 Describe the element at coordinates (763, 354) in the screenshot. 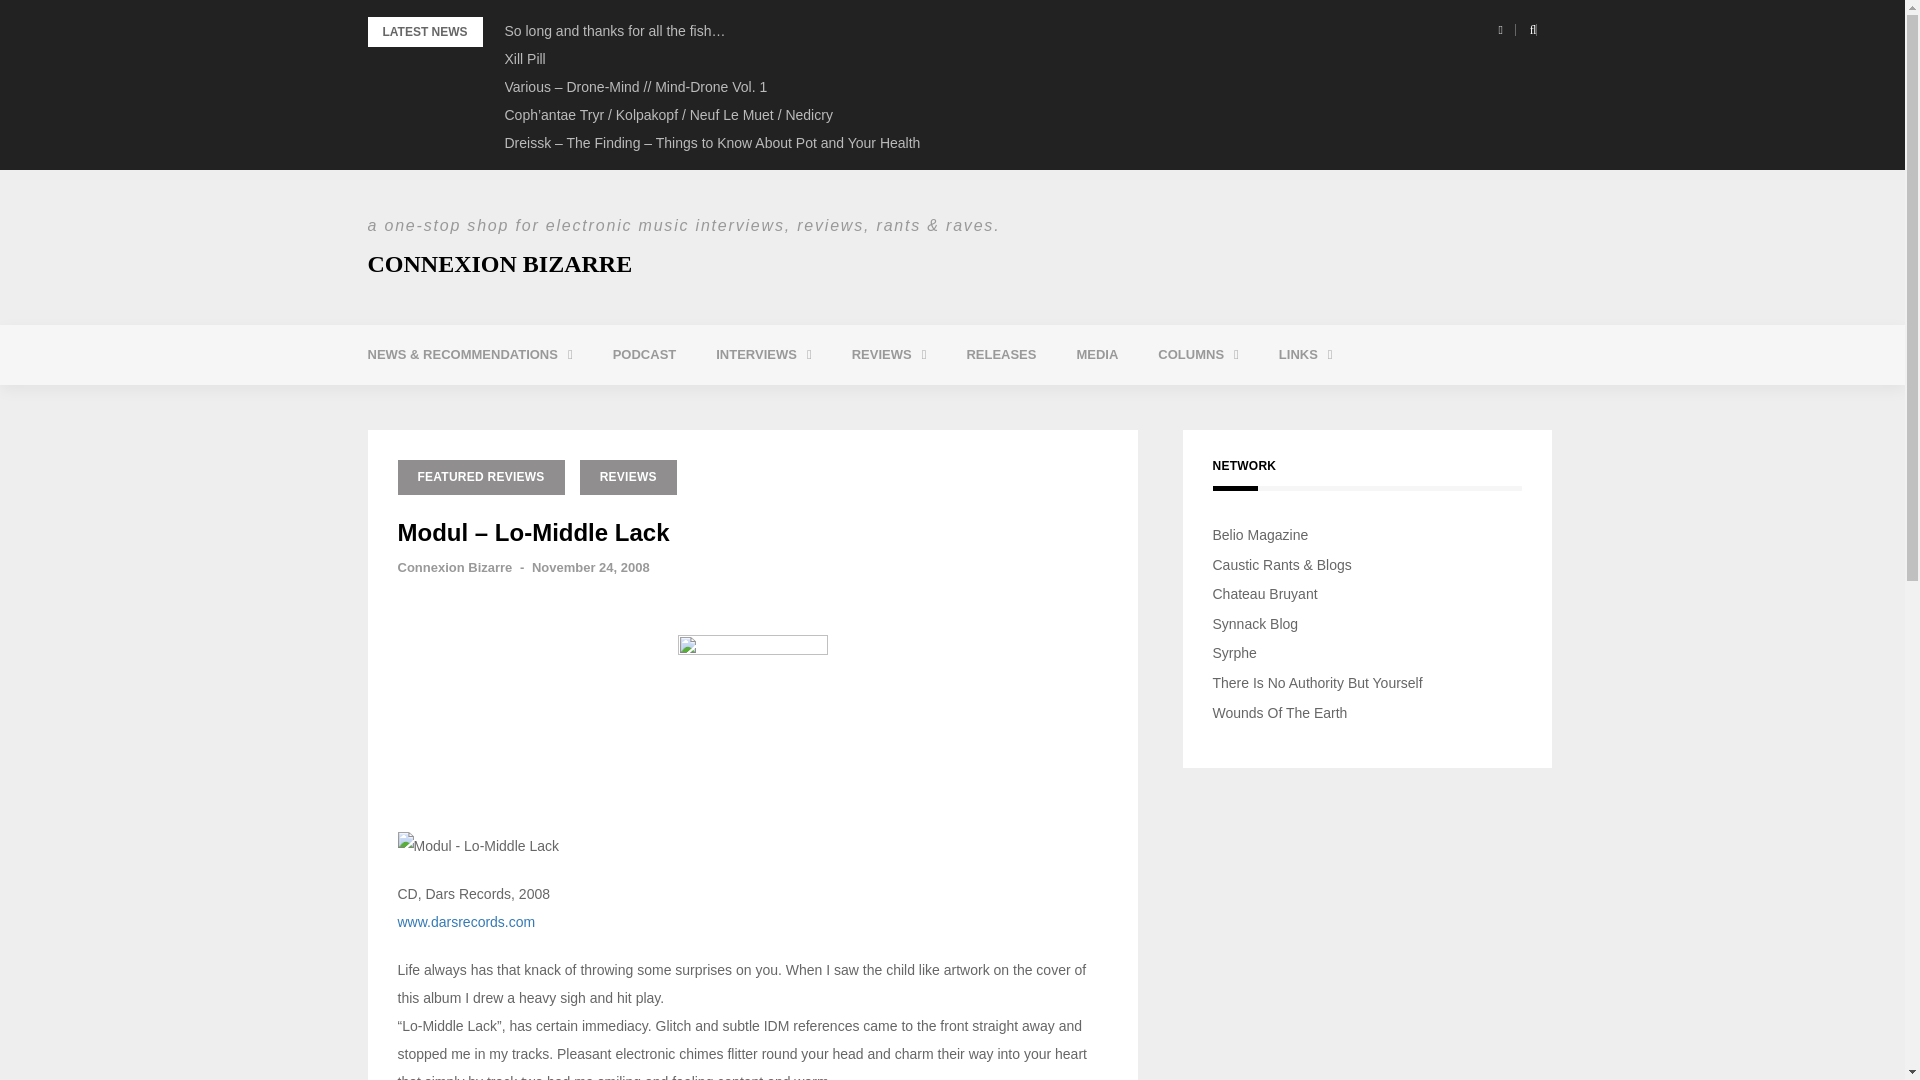

I see `INTERVIEWS` at that location.